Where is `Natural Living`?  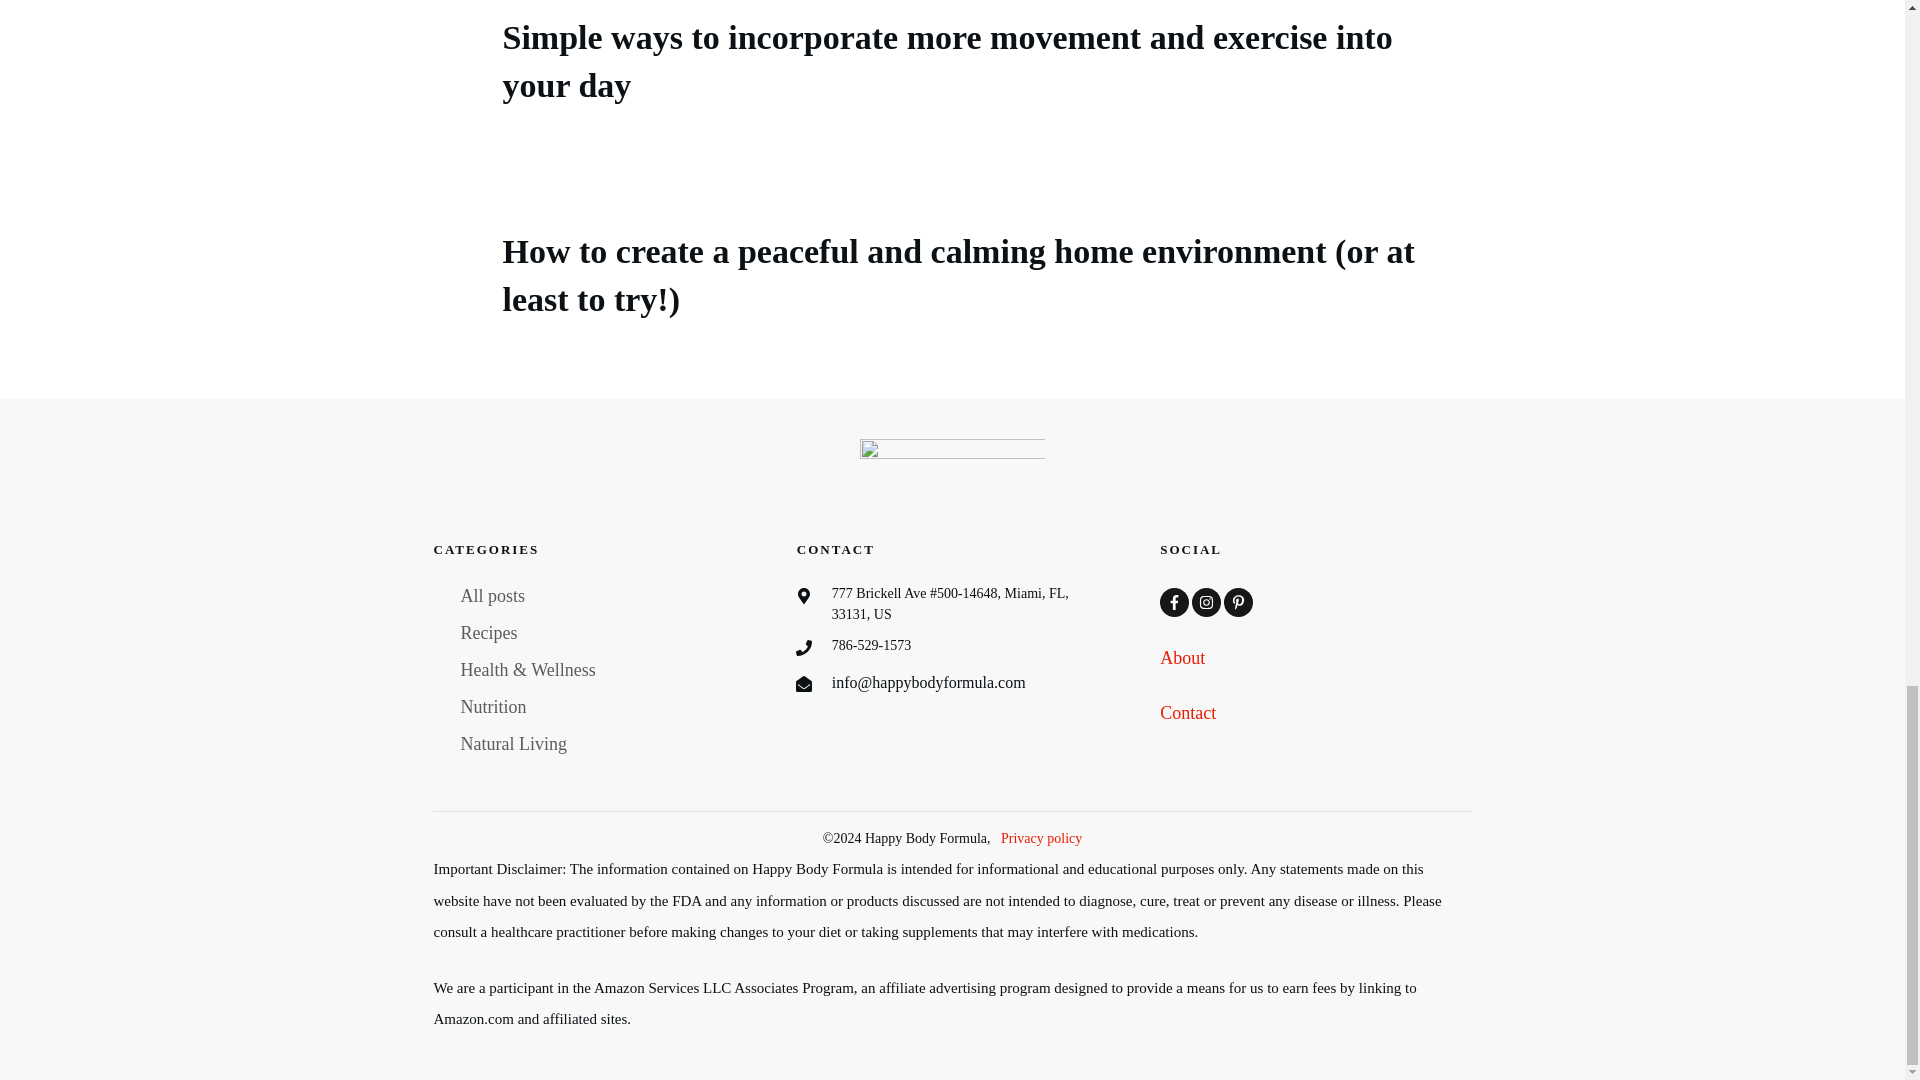 Natural Living is located at coordinates (513, 744).